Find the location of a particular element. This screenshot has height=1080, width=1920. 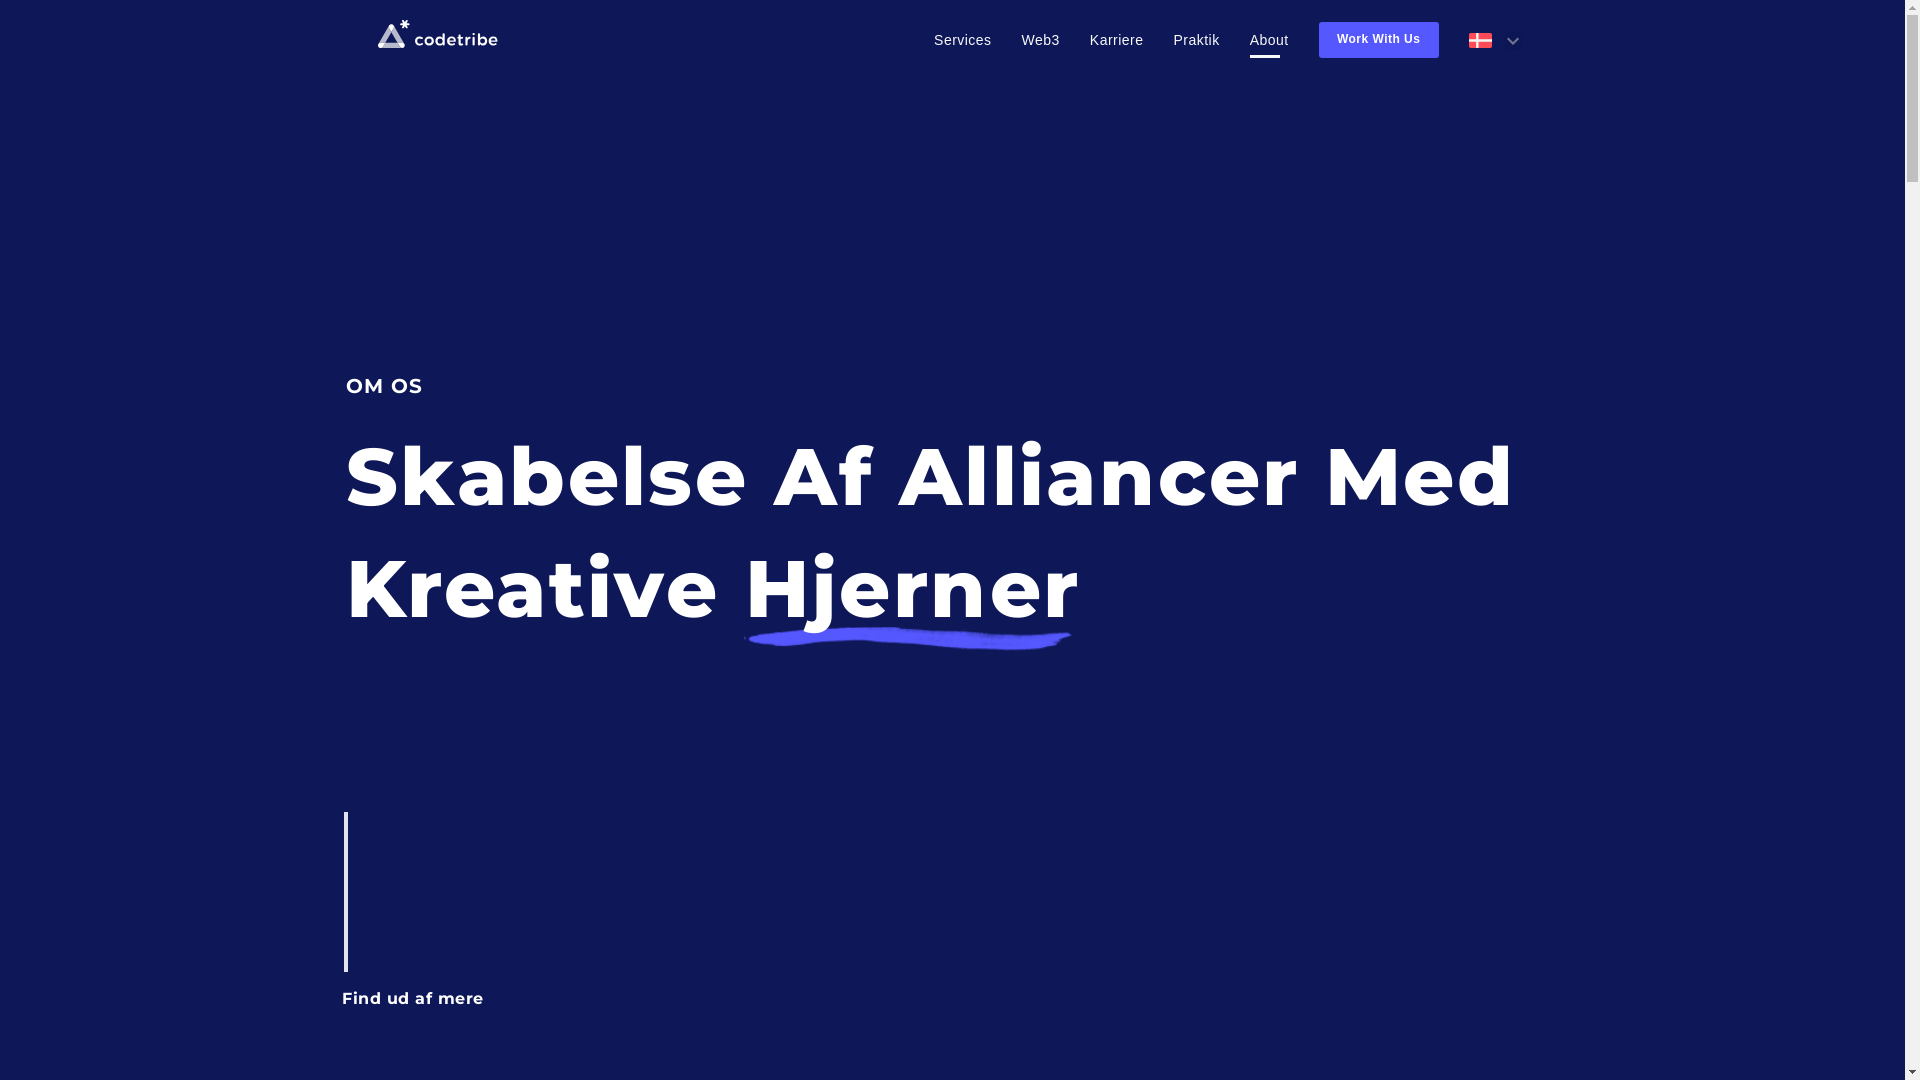

Services is located at coordinates (963, 40).